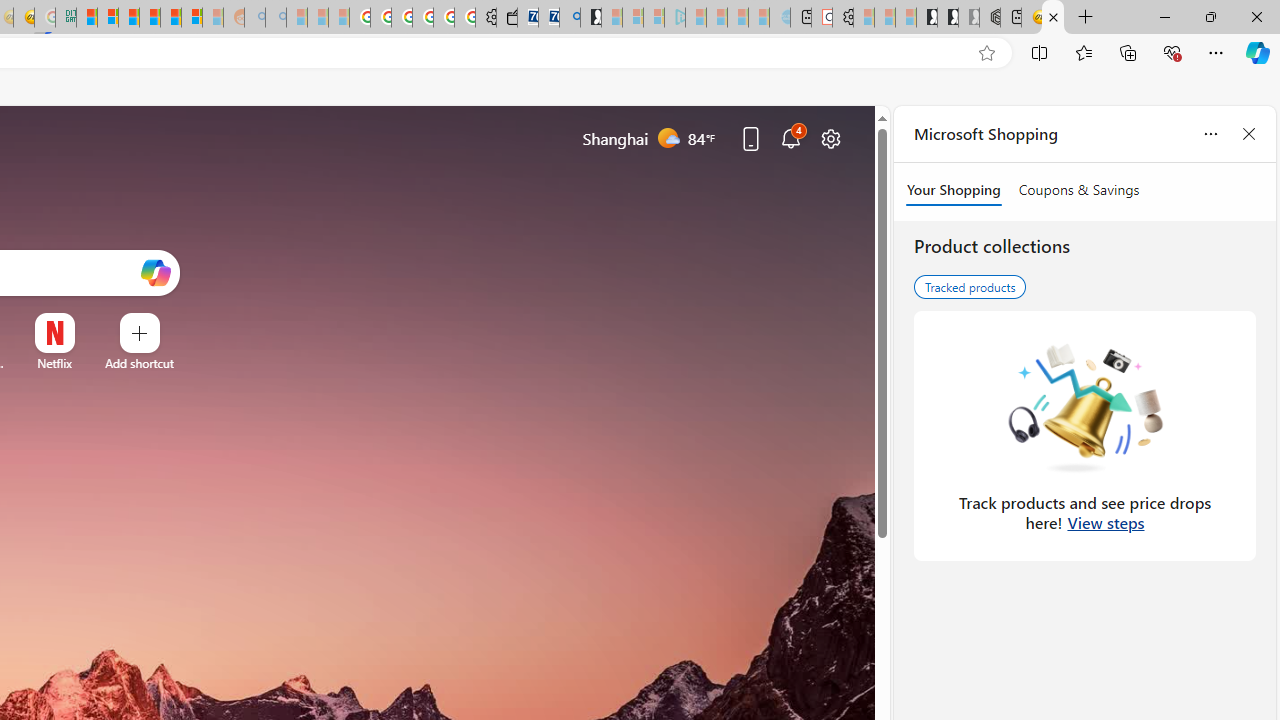 This screenshot has height=720, width=1280. Describe the element at coordinates (569, 18) in the screenshot. I see `Bing Real Estate - Home sales and rental listings` at that location.